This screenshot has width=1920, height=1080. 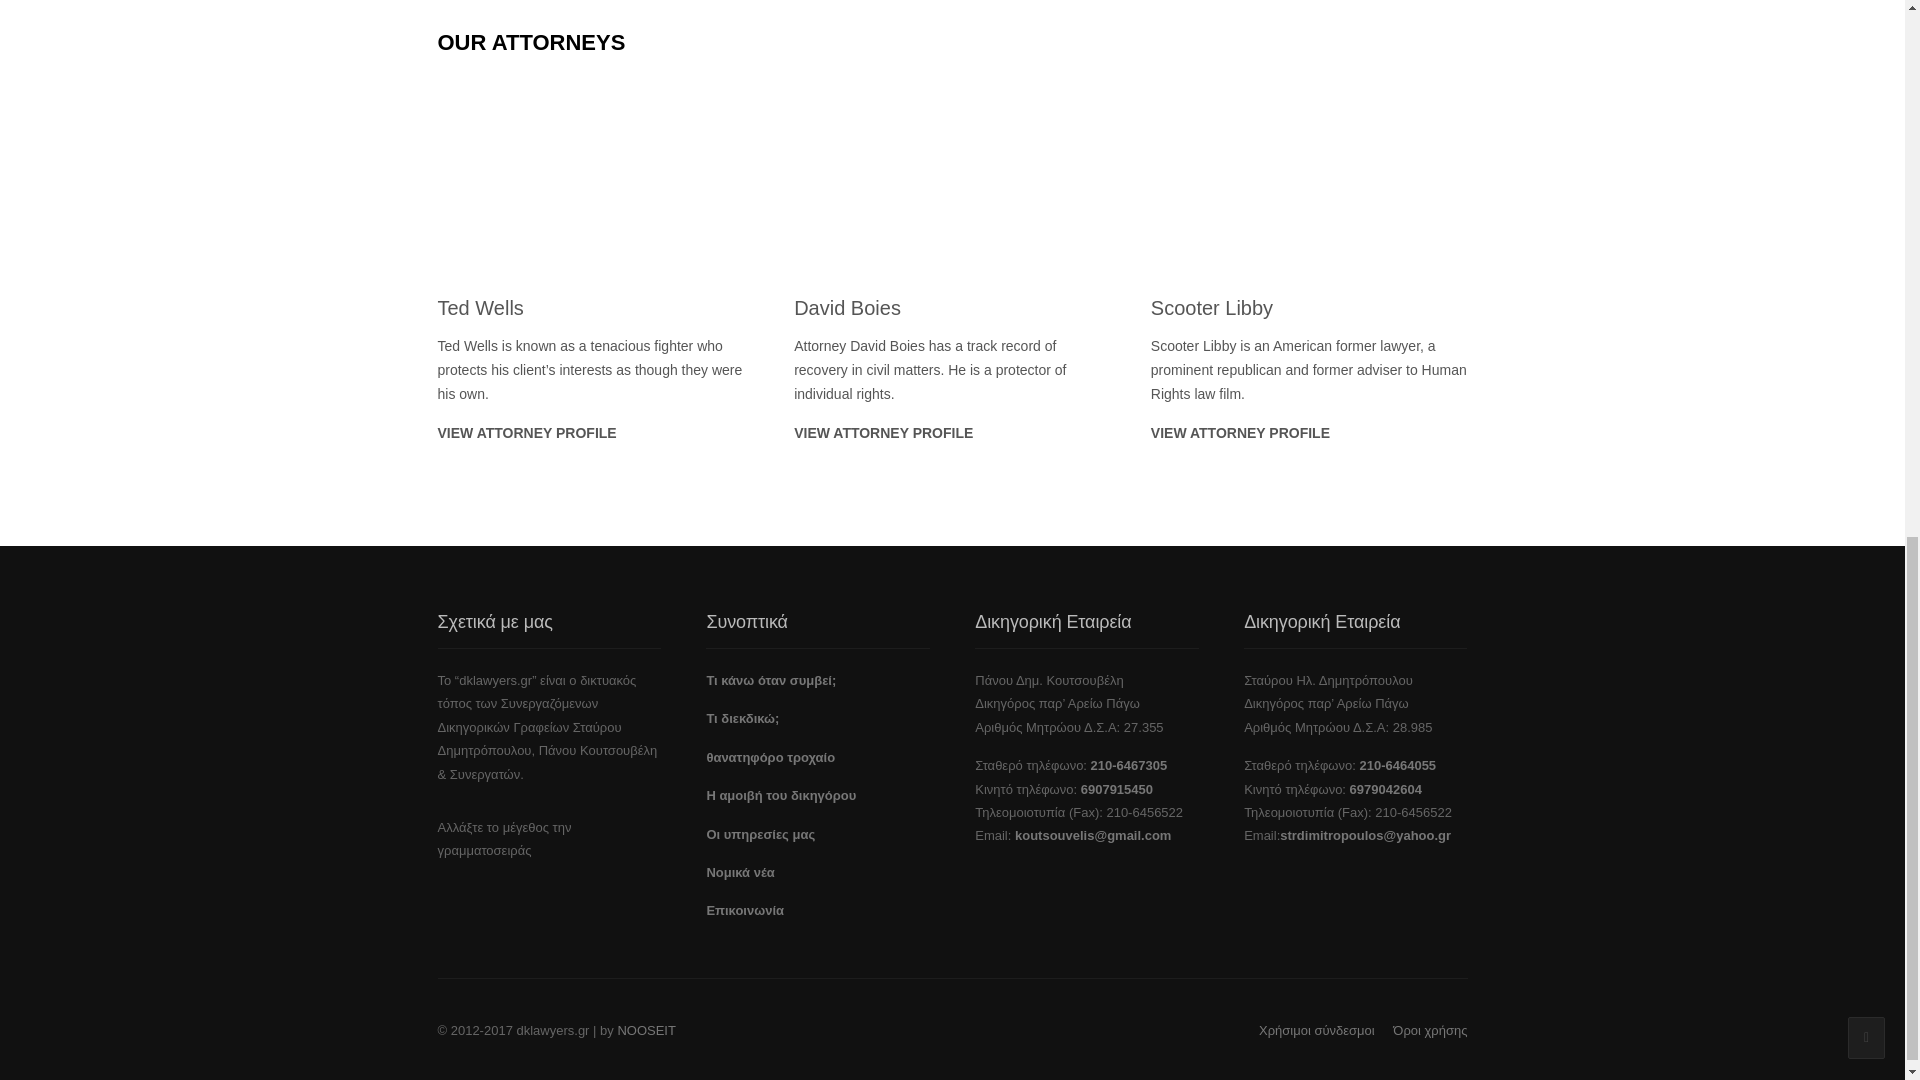 I want to click on David Boies, so click(x=847, y=308).